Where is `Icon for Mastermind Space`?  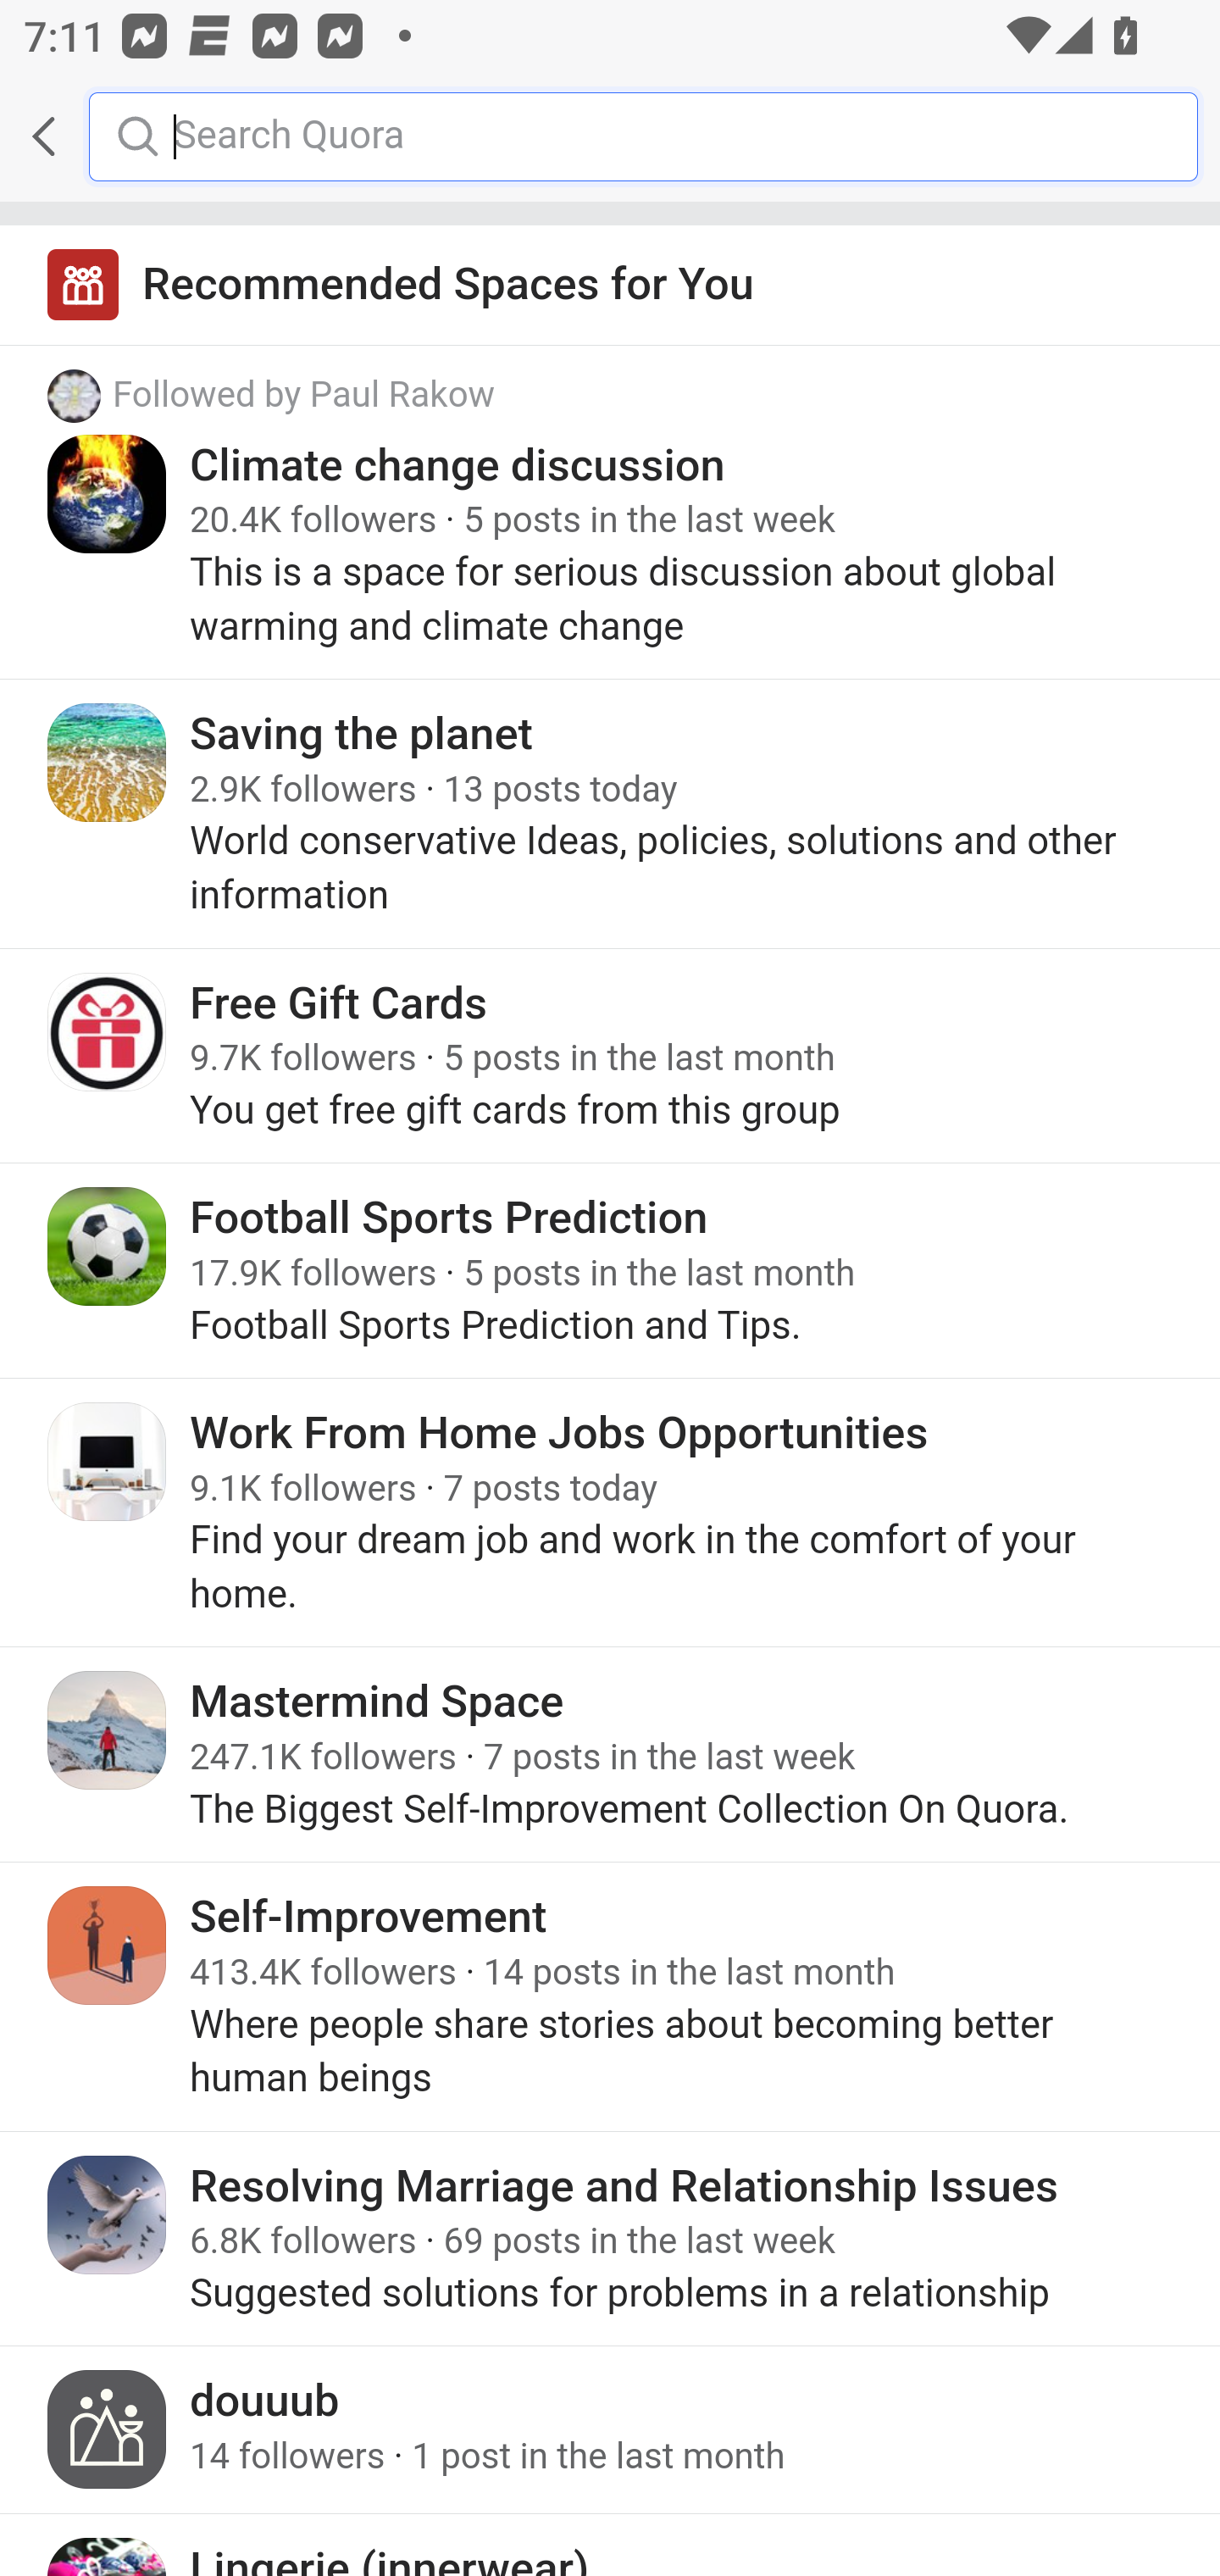 Icon for Mastermind Space is located at coordinates (108, 1729).